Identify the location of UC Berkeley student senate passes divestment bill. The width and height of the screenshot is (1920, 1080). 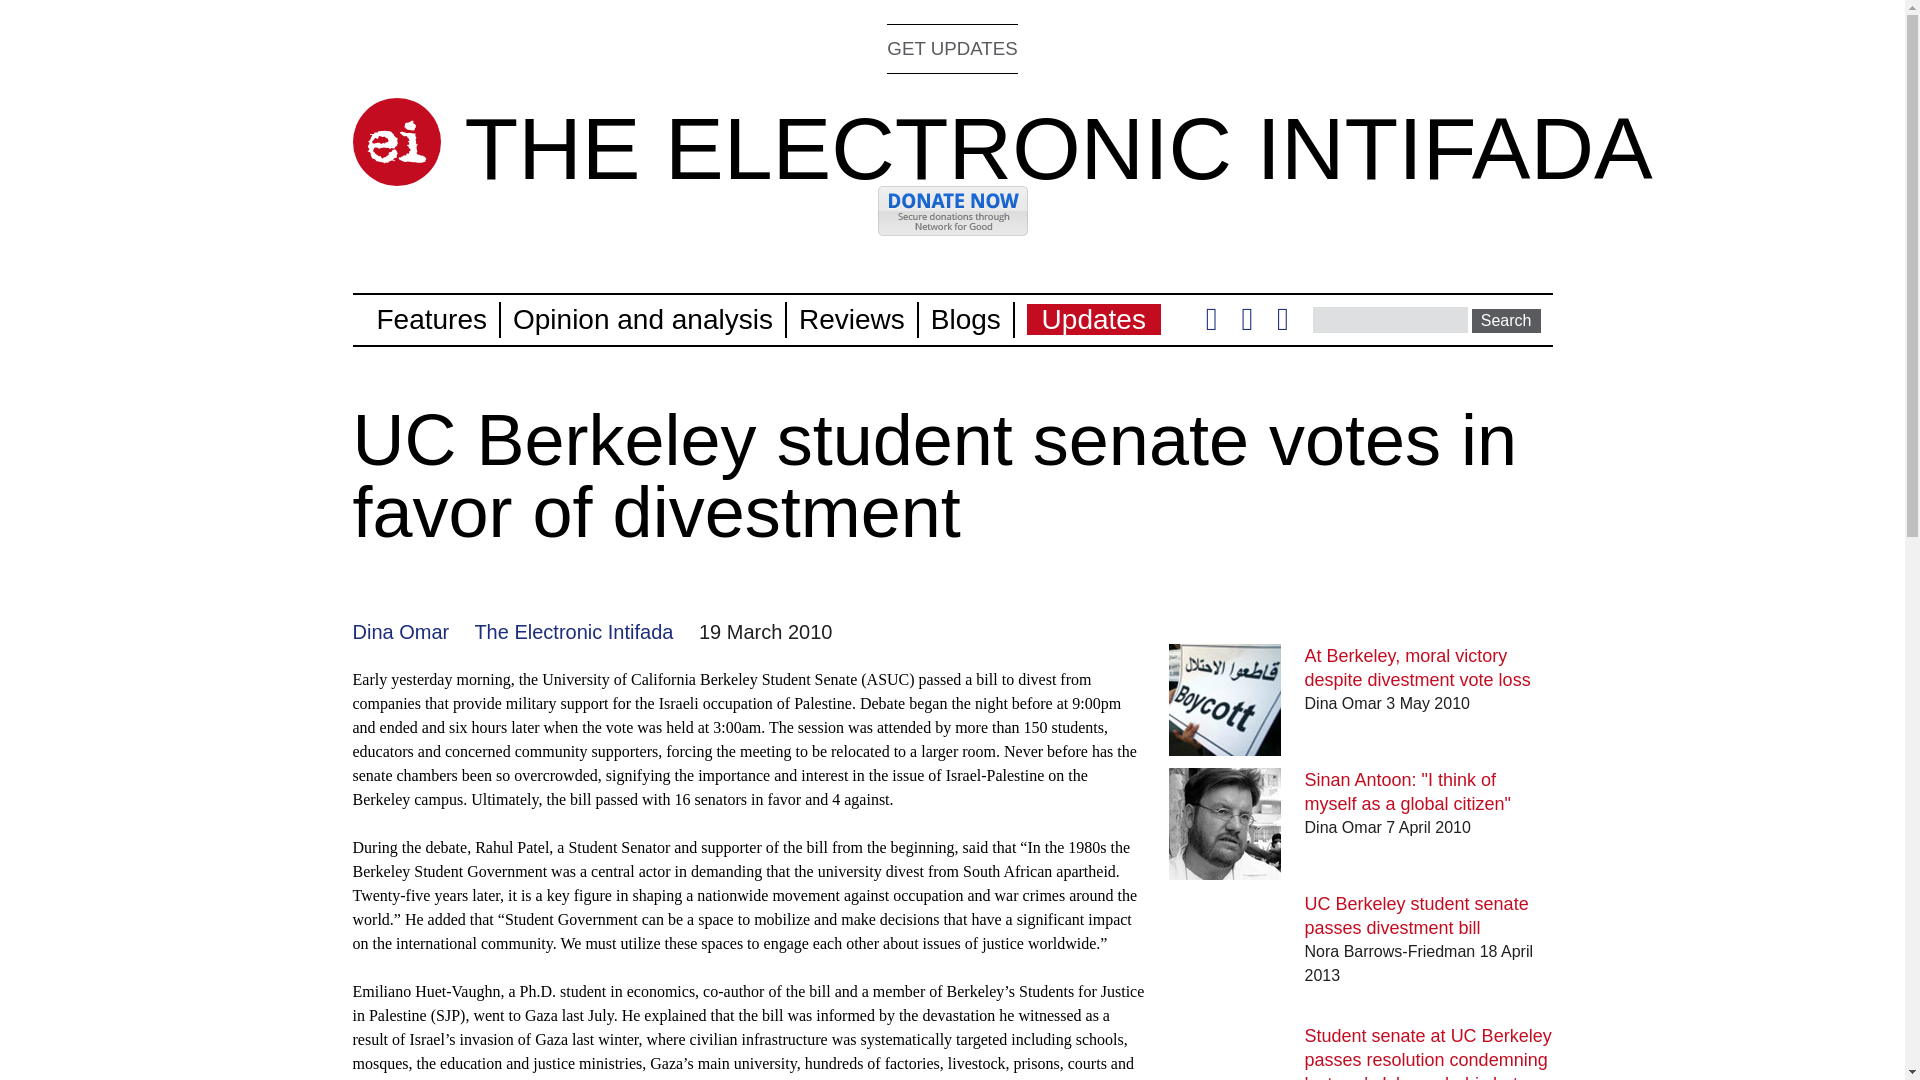
(1416, 916).